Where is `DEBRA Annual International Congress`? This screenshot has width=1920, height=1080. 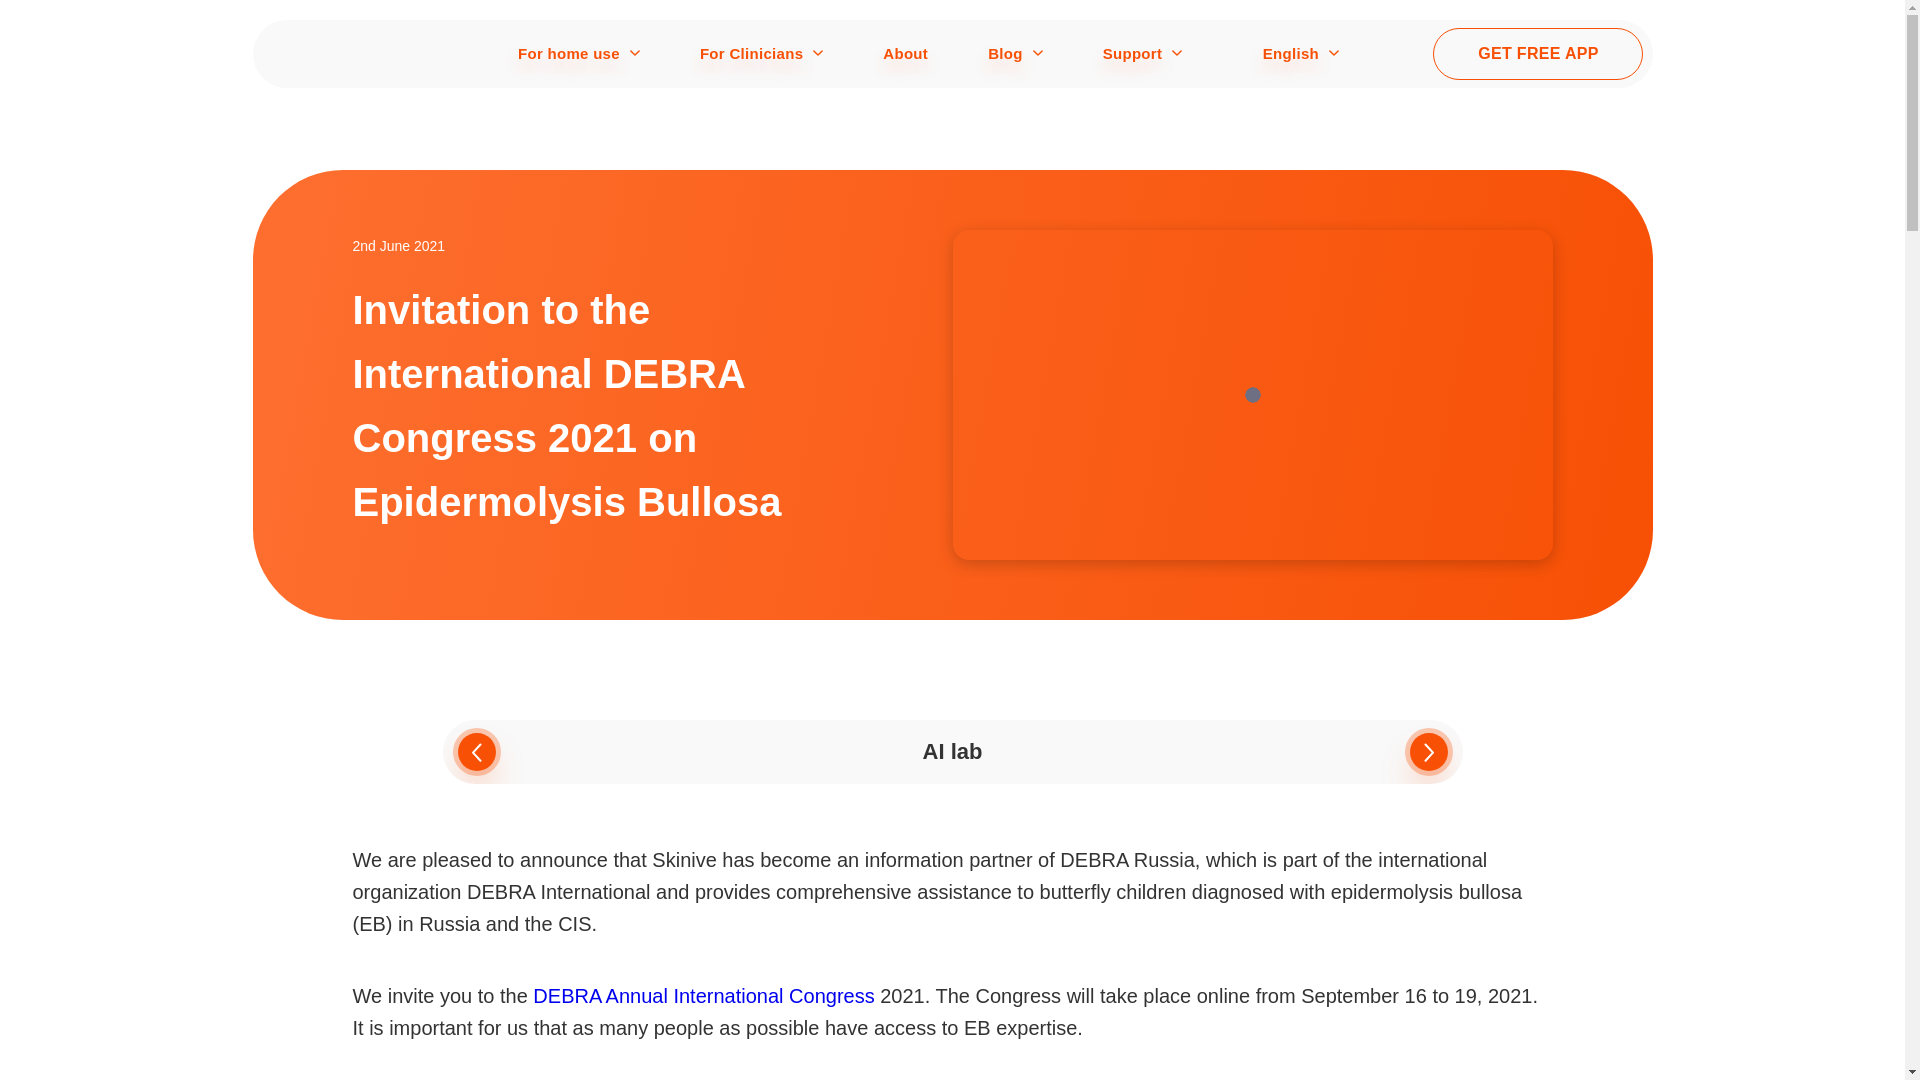
DEBRA Annual International Congress is located at coordinates (703, 995).